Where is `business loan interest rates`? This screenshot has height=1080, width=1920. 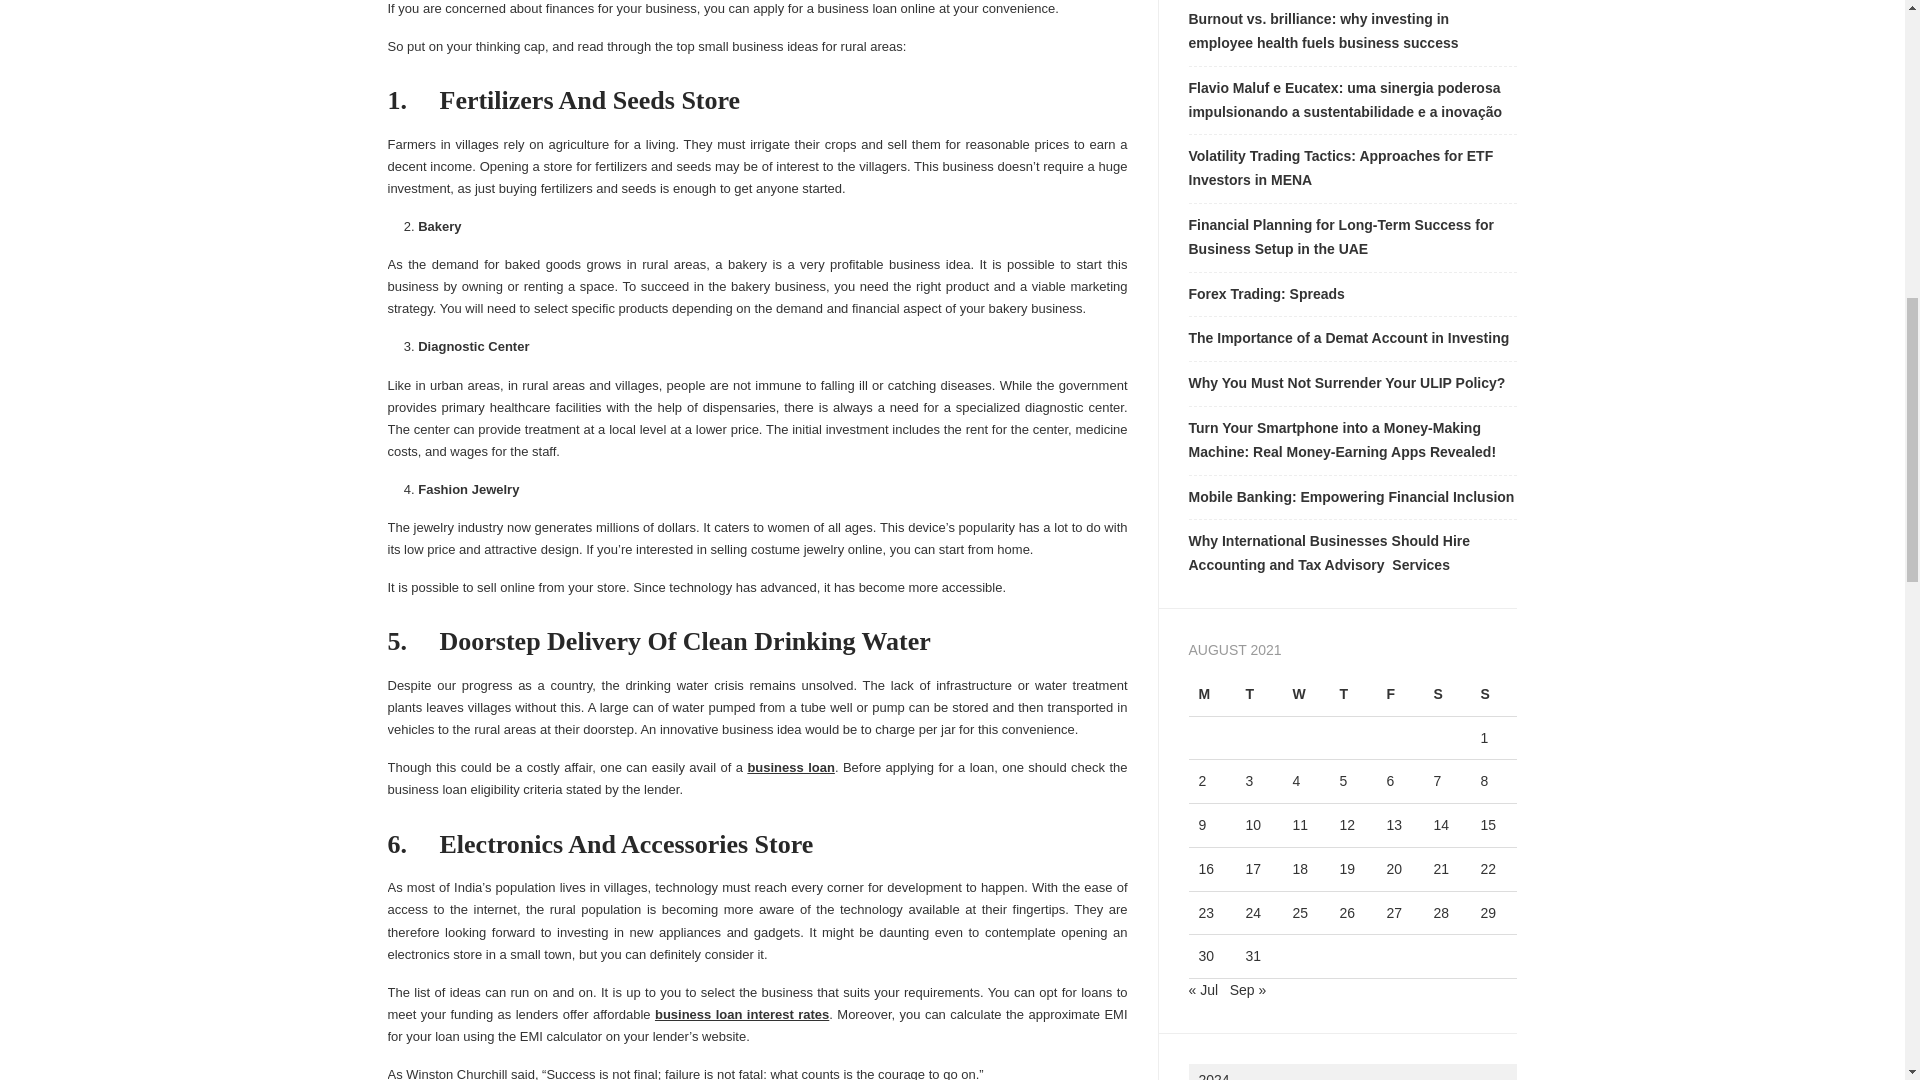 business loan interest rates is located at coordinates (742, 1014).